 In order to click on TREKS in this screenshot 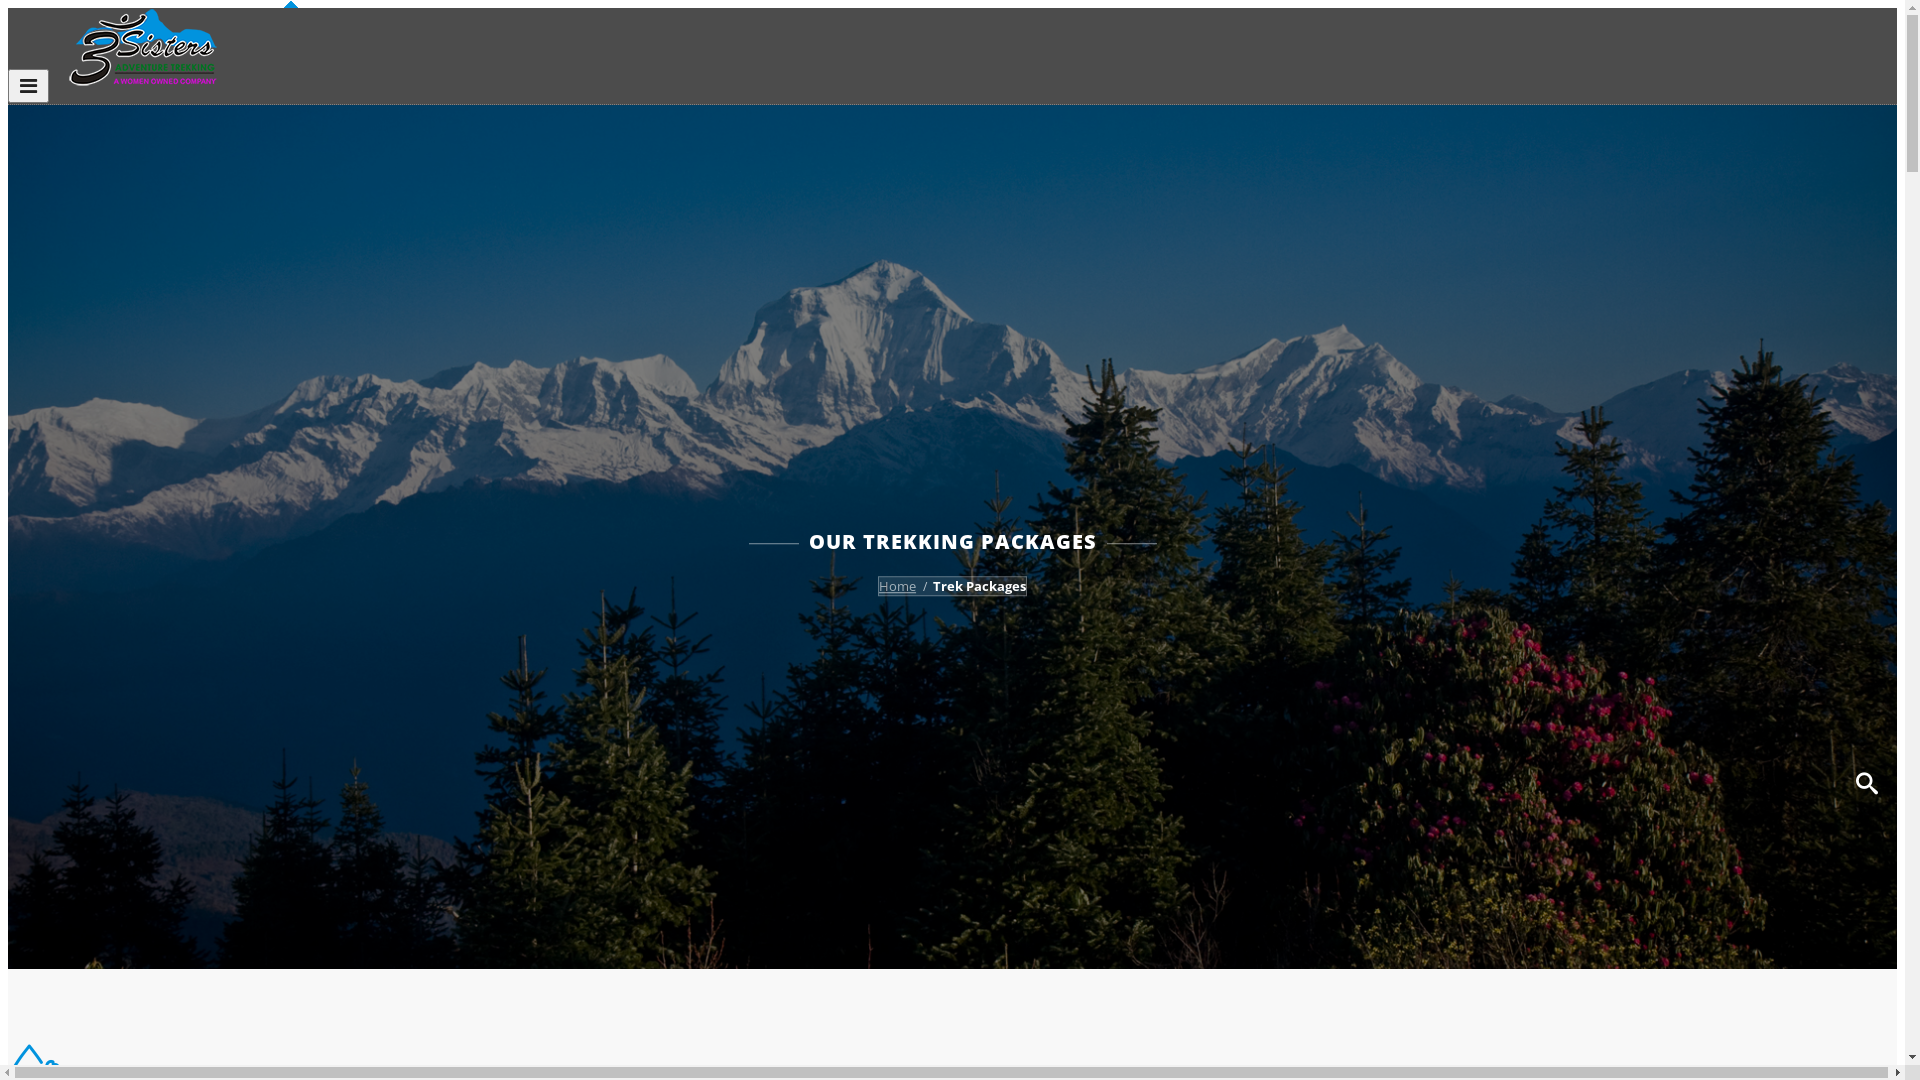, I will do `click(1716, 306)`.